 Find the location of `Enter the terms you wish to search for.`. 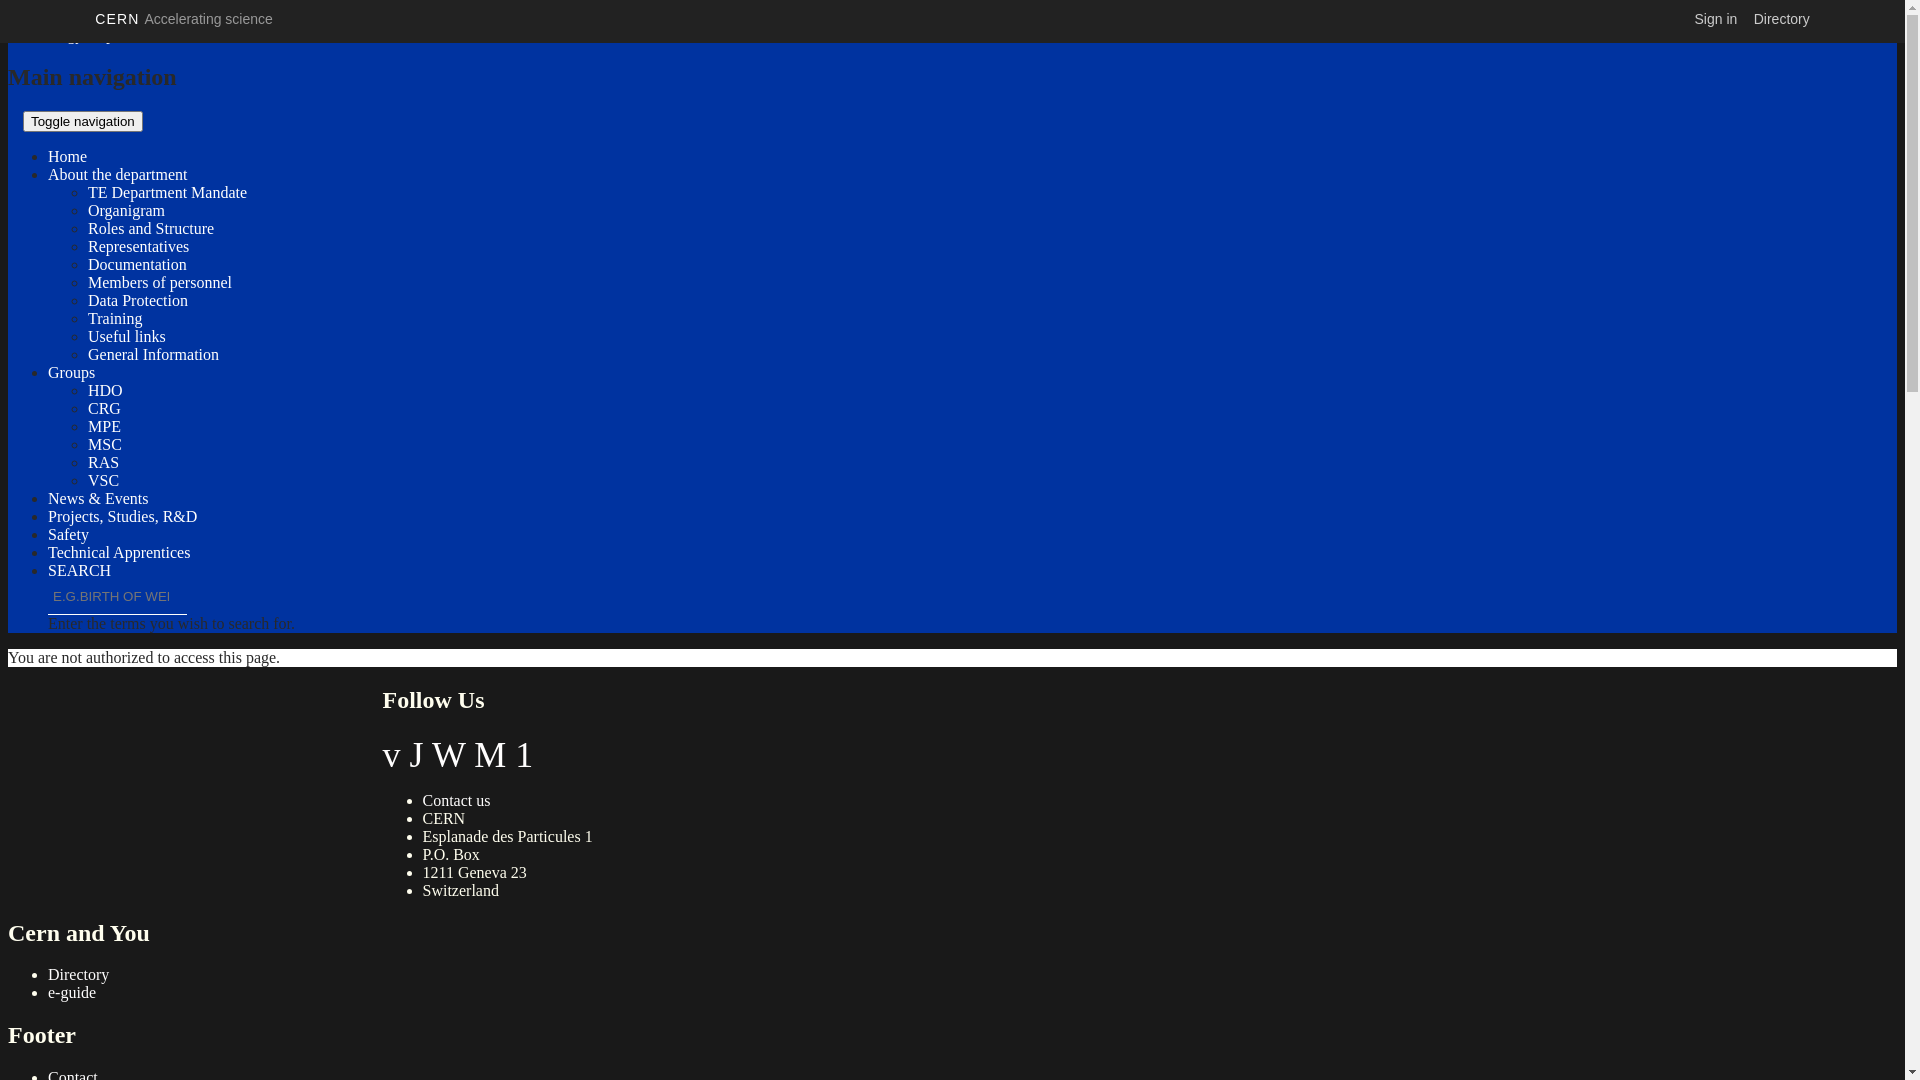

Enter the terms you wish to search for. is located at coordinates (118, 598).